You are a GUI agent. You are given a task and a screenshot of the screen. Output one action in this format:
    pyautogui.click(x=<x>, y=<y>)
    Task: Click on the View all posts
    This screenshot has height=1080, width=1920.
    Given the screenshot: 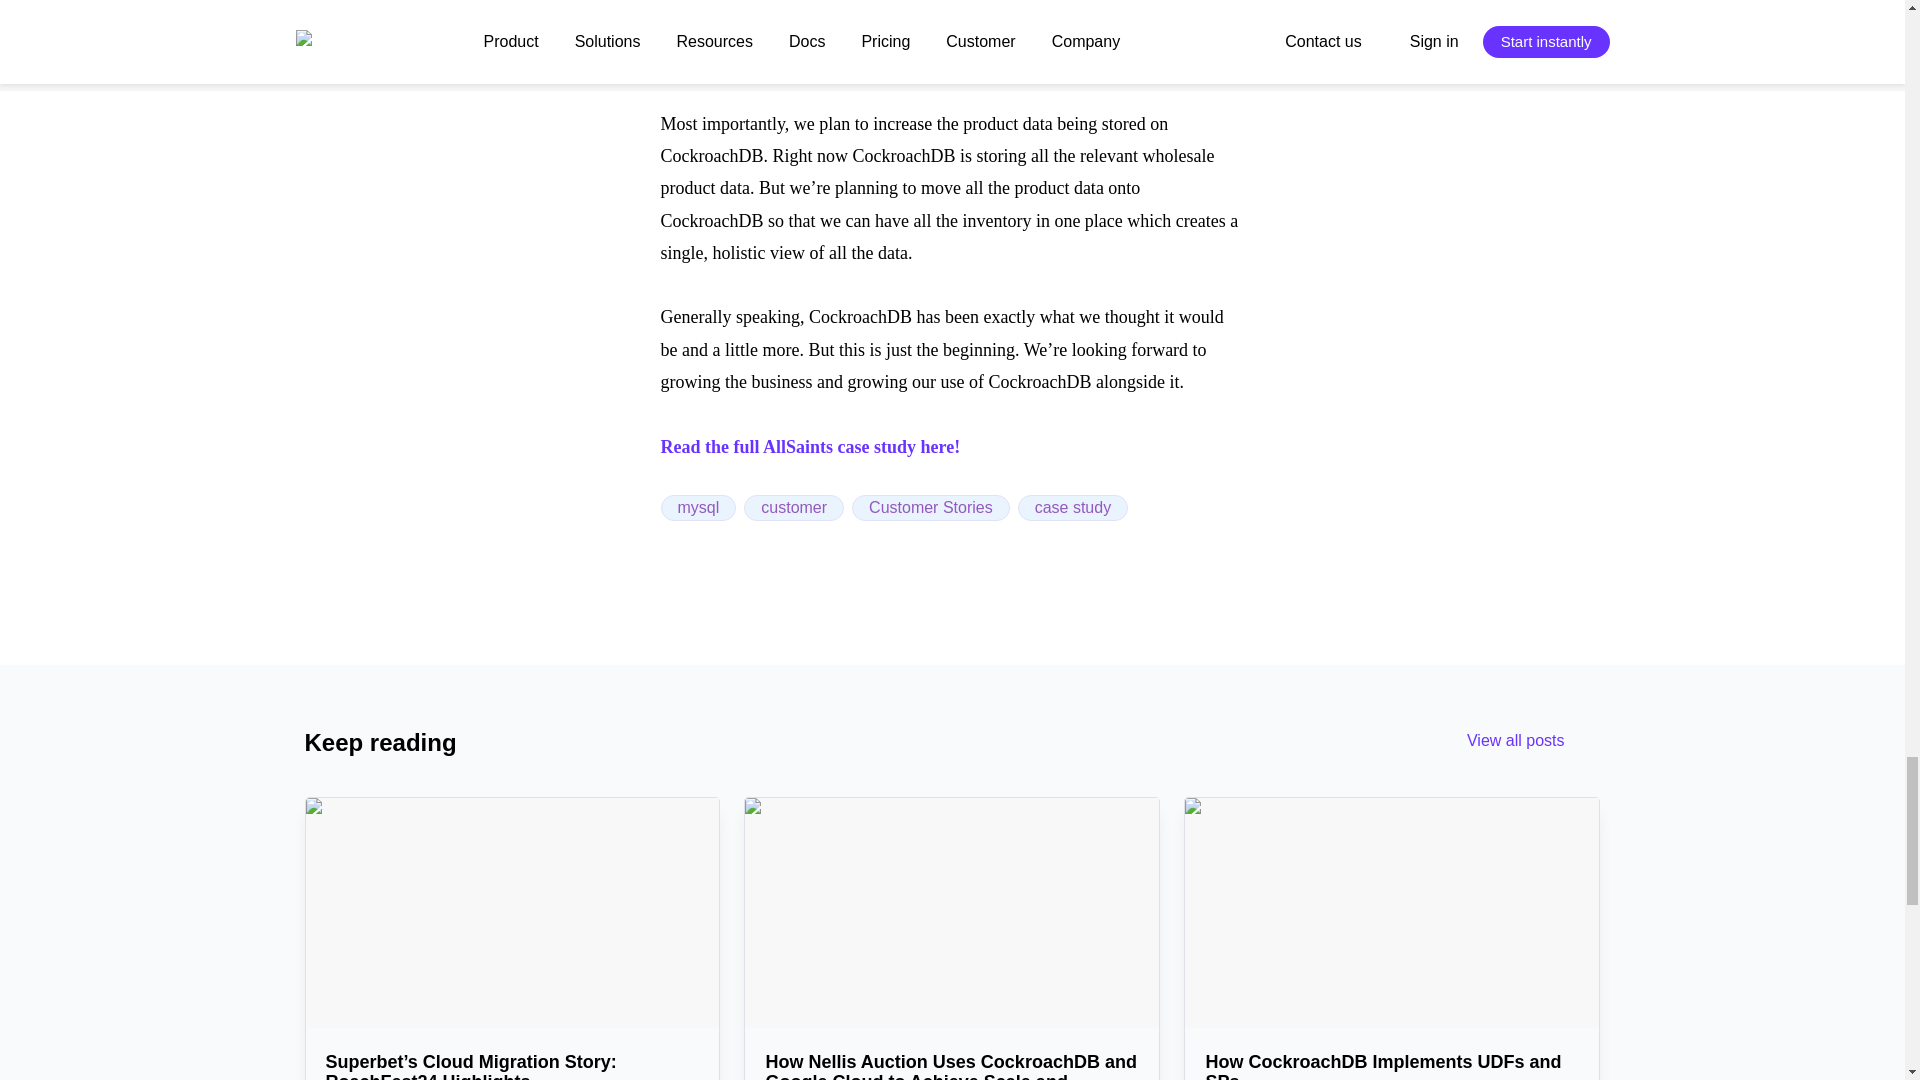 What is the action you would take?
    pyautogui.click(x=1534, y=743)
    